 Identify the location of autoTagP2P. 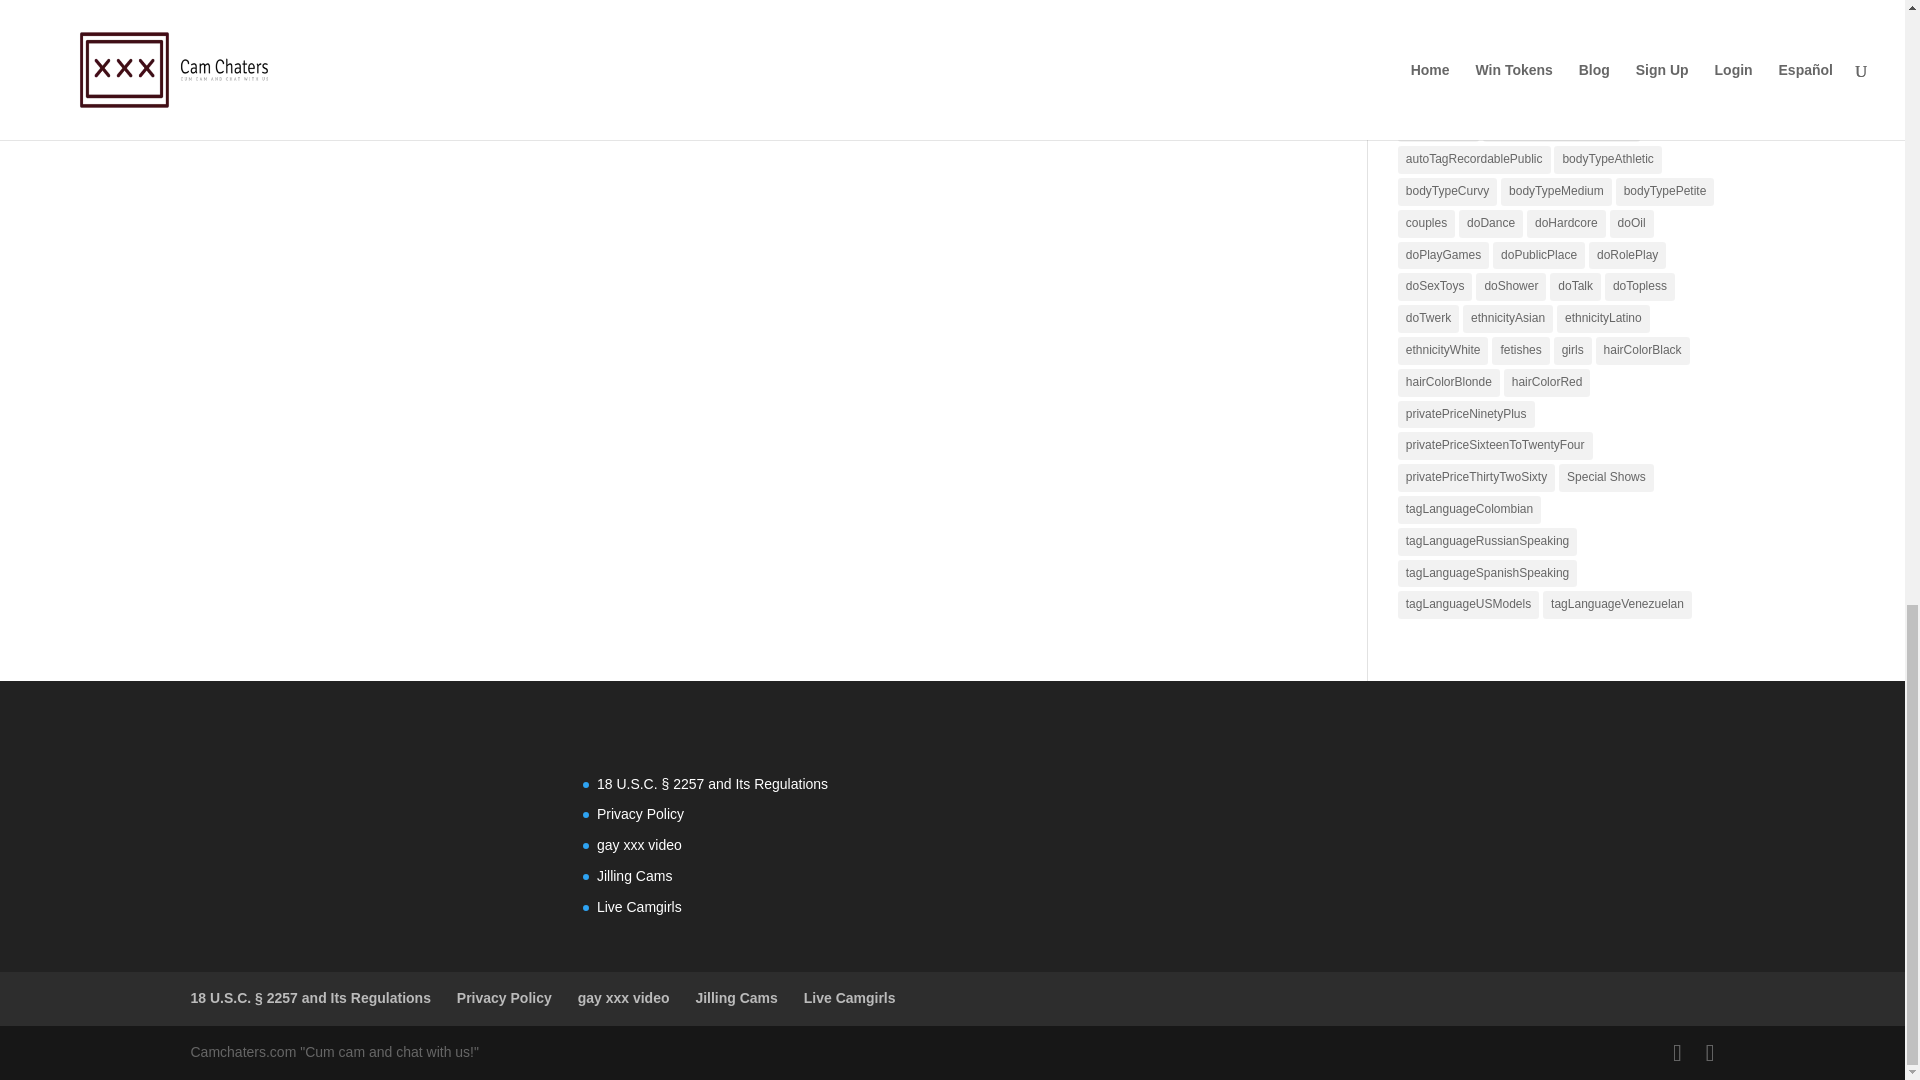
(1438, 128).